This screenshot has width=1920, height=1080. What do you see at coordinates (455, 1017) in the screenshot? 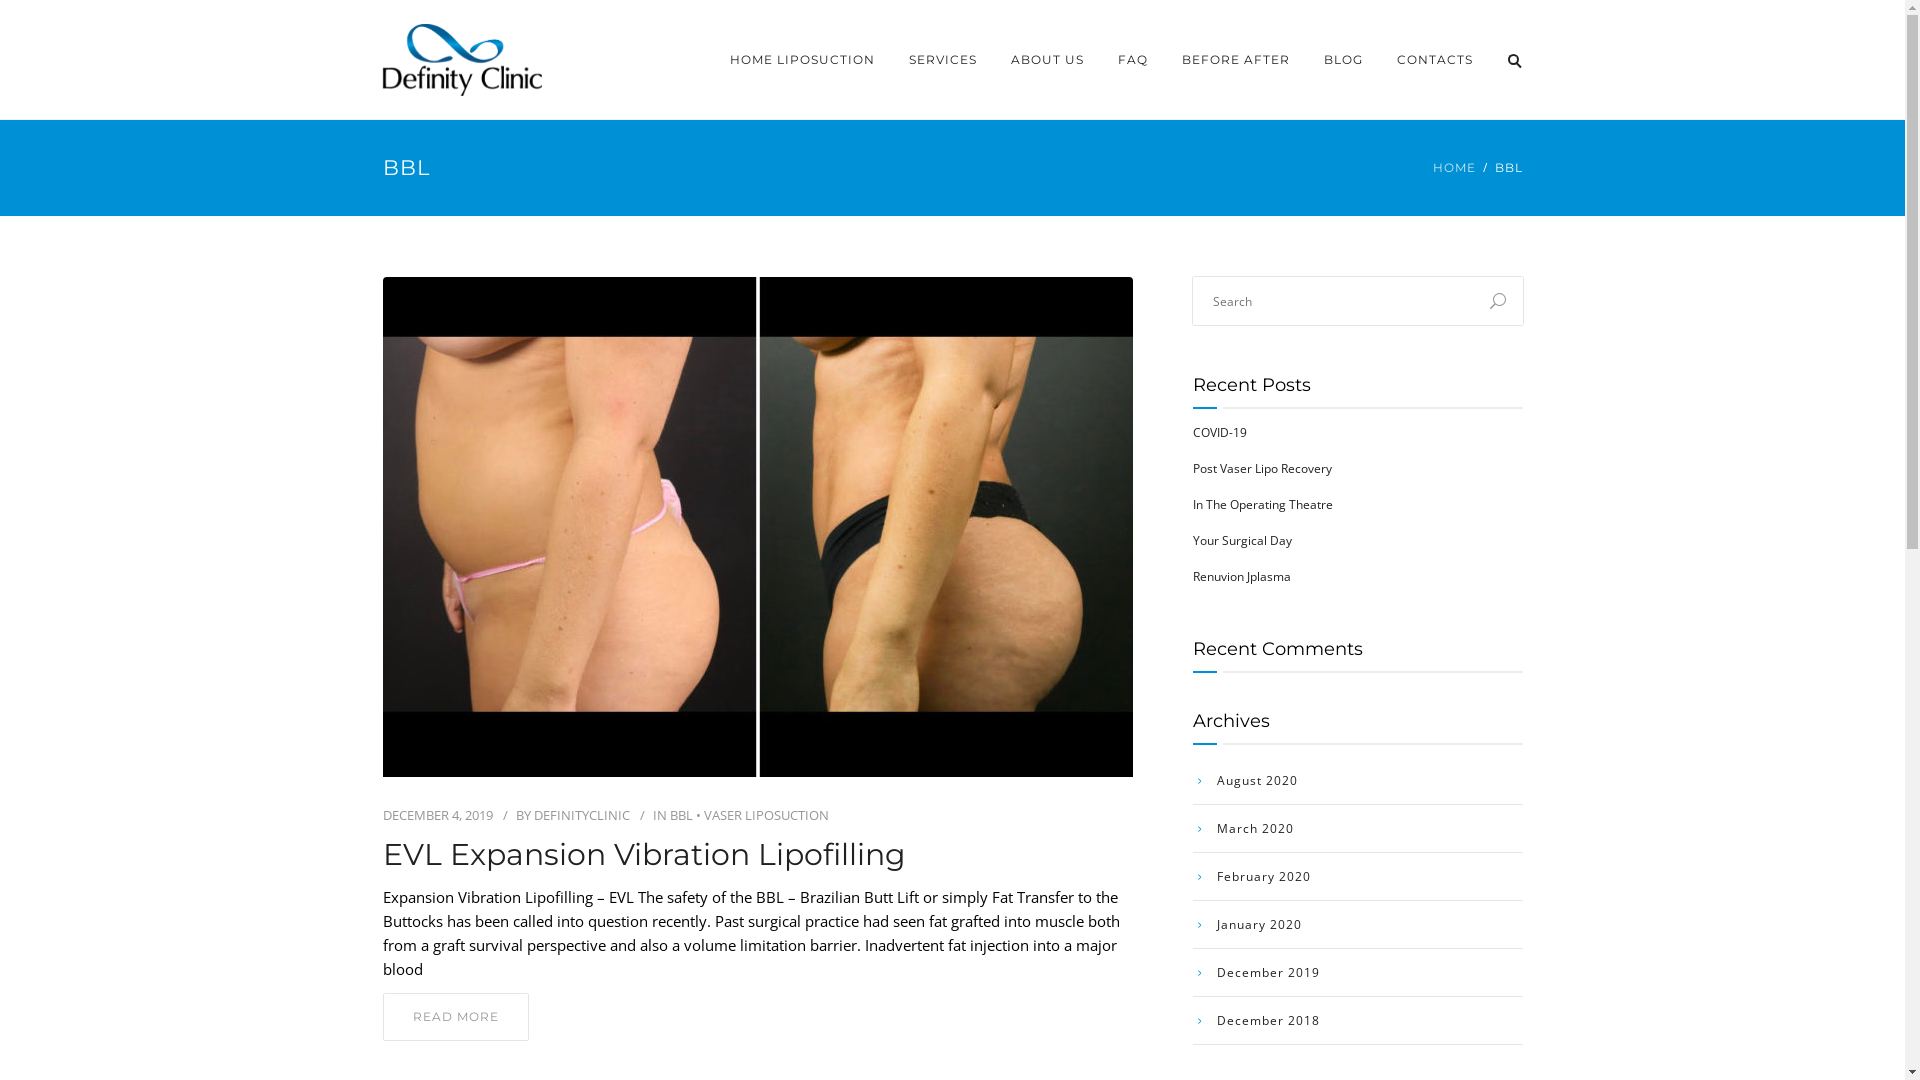
I see `READ MORE` at bounding box center [455, 1017].